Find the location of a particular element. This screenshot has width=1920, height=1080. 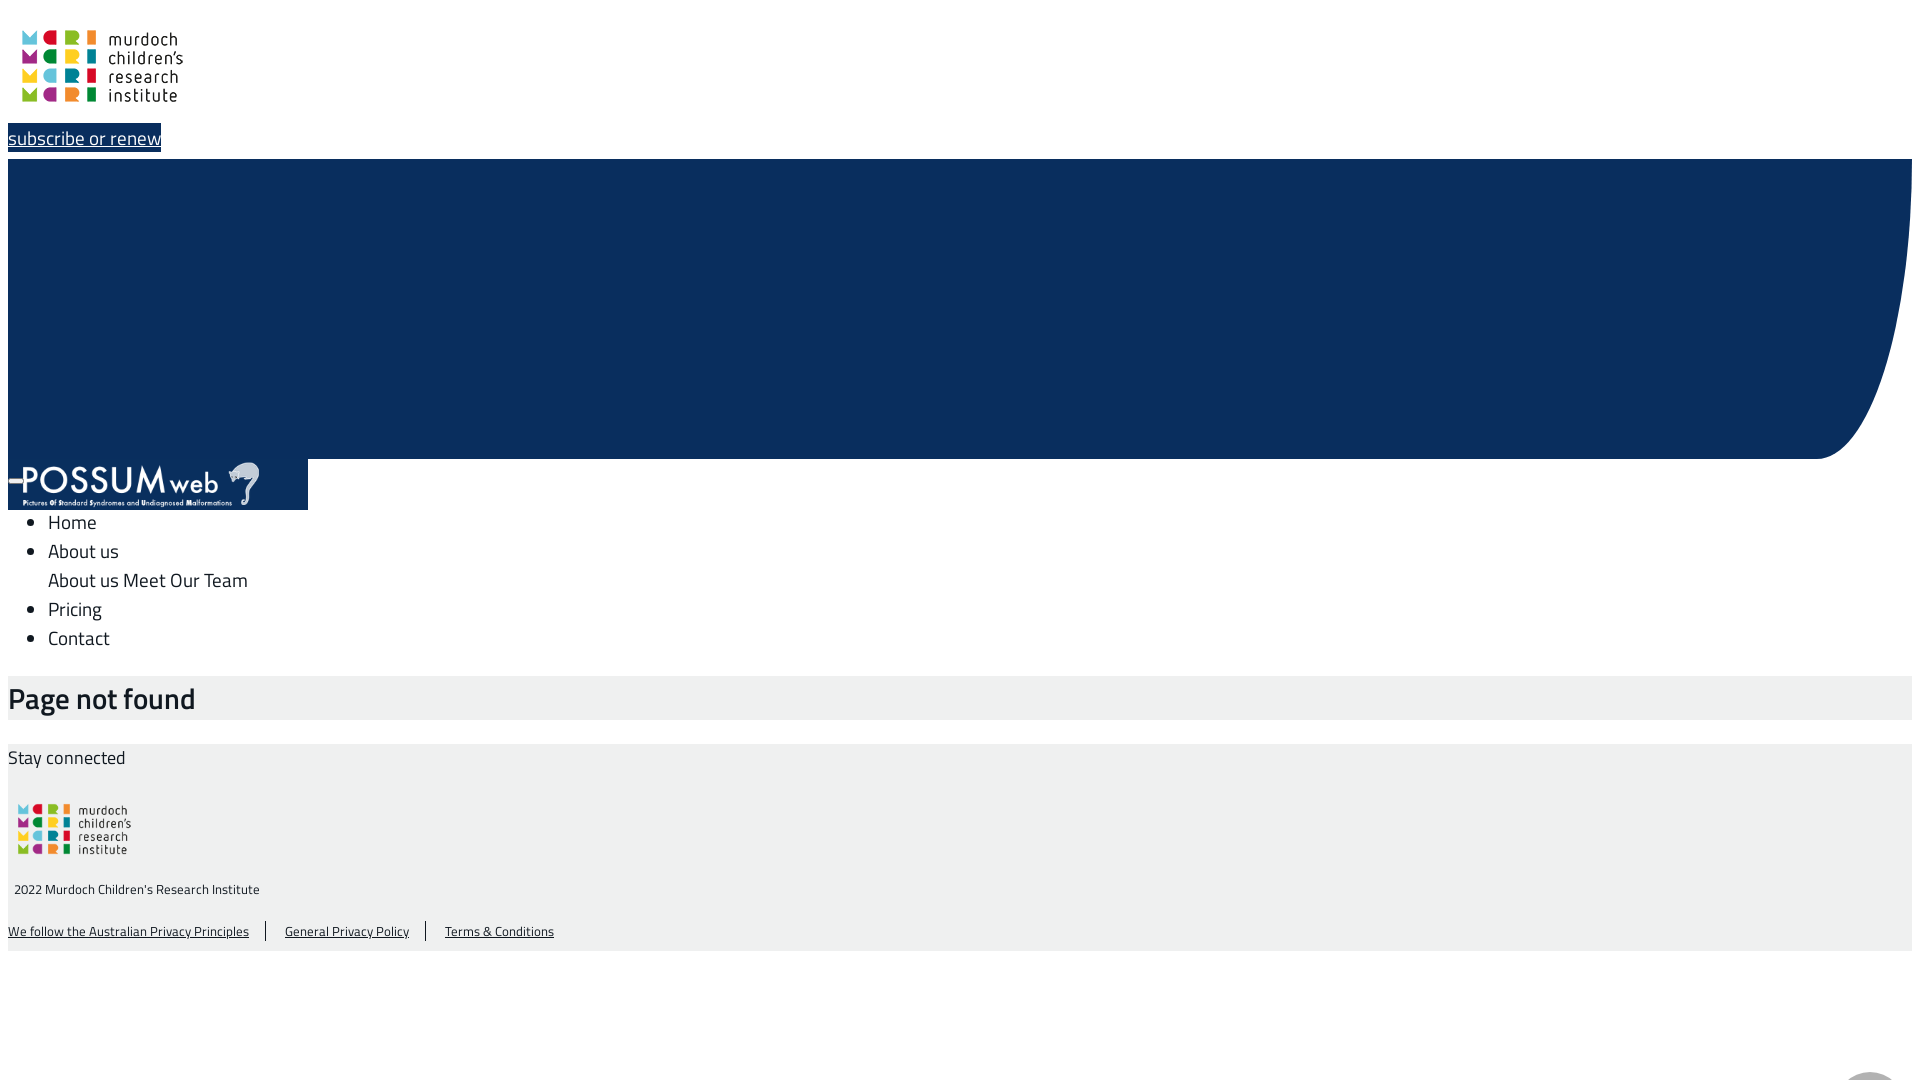

Terms & Conditions is located at coordinates (500, 931).